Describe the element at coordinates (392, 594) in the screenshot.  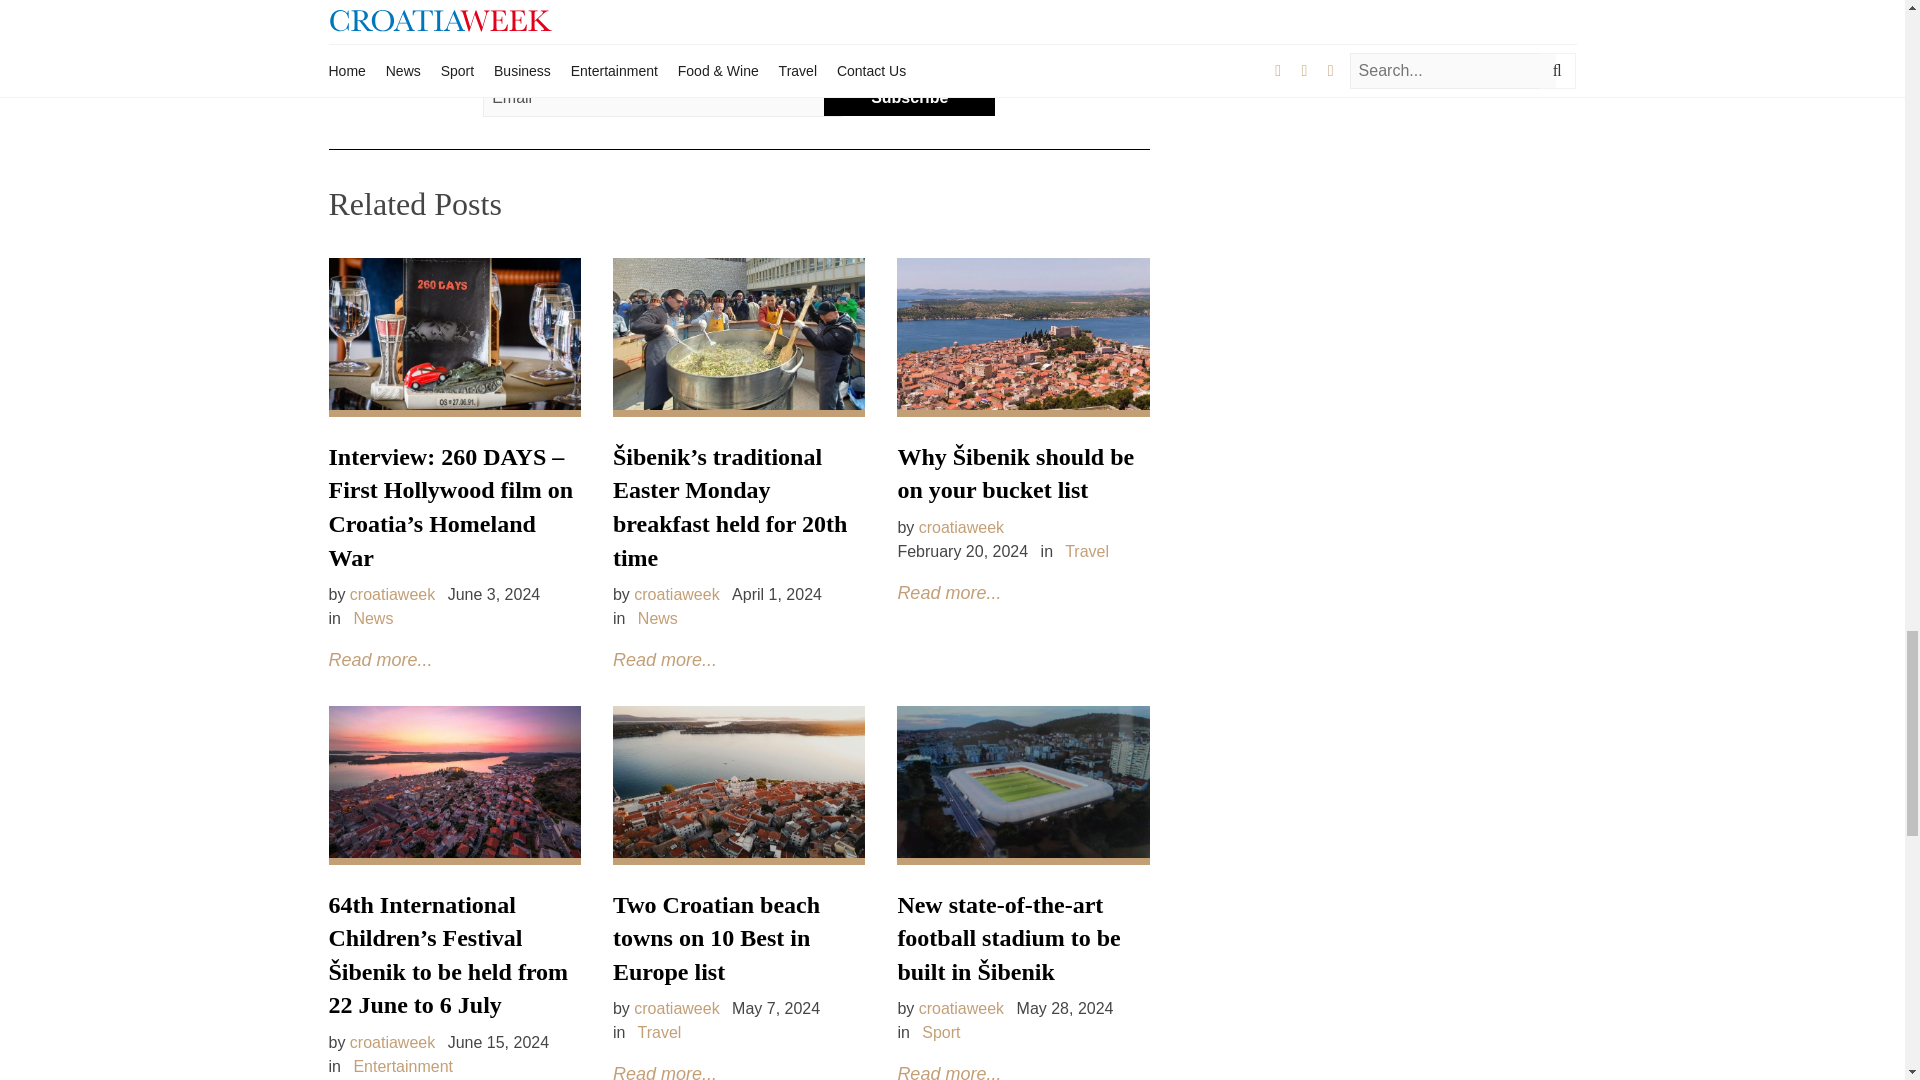
I see `croatiaweek` at that location.